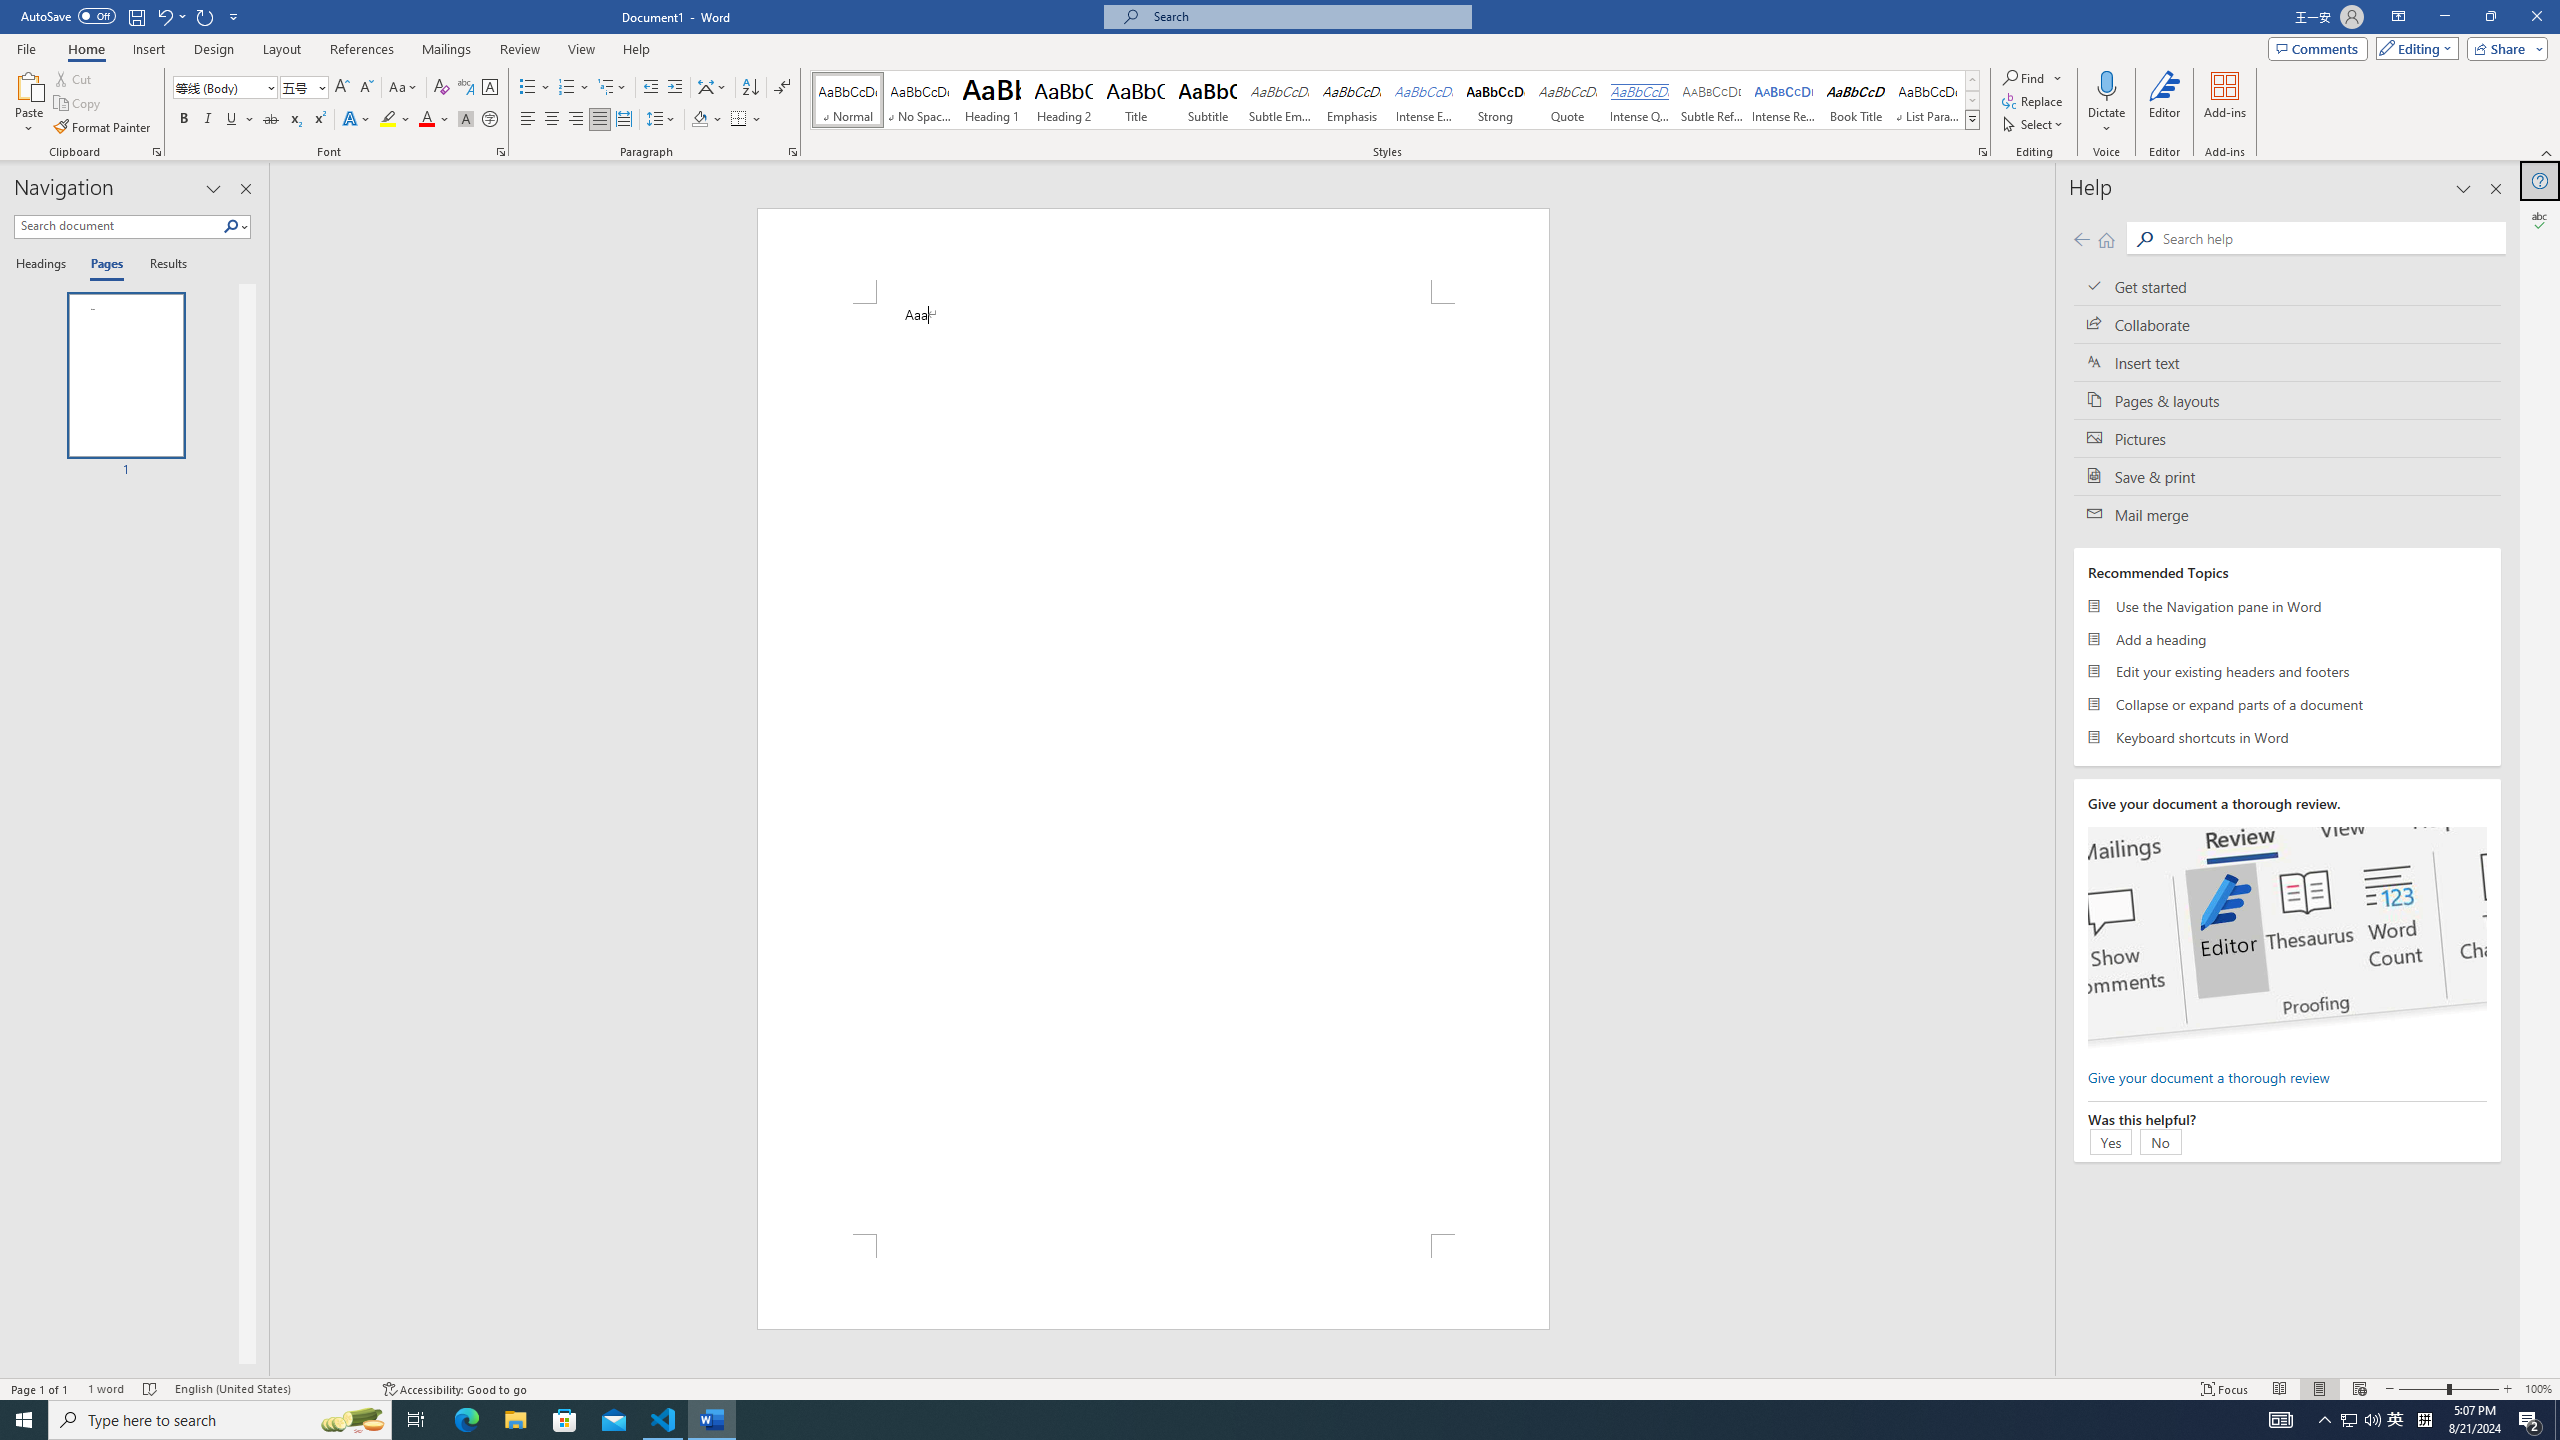 The width and height of the screenshot is (2560, 1440). What do you see at coordinates (2287, 672) in the screenshot?
I see `Edit your existing headers and footers` at bounding box center [2287, 672].